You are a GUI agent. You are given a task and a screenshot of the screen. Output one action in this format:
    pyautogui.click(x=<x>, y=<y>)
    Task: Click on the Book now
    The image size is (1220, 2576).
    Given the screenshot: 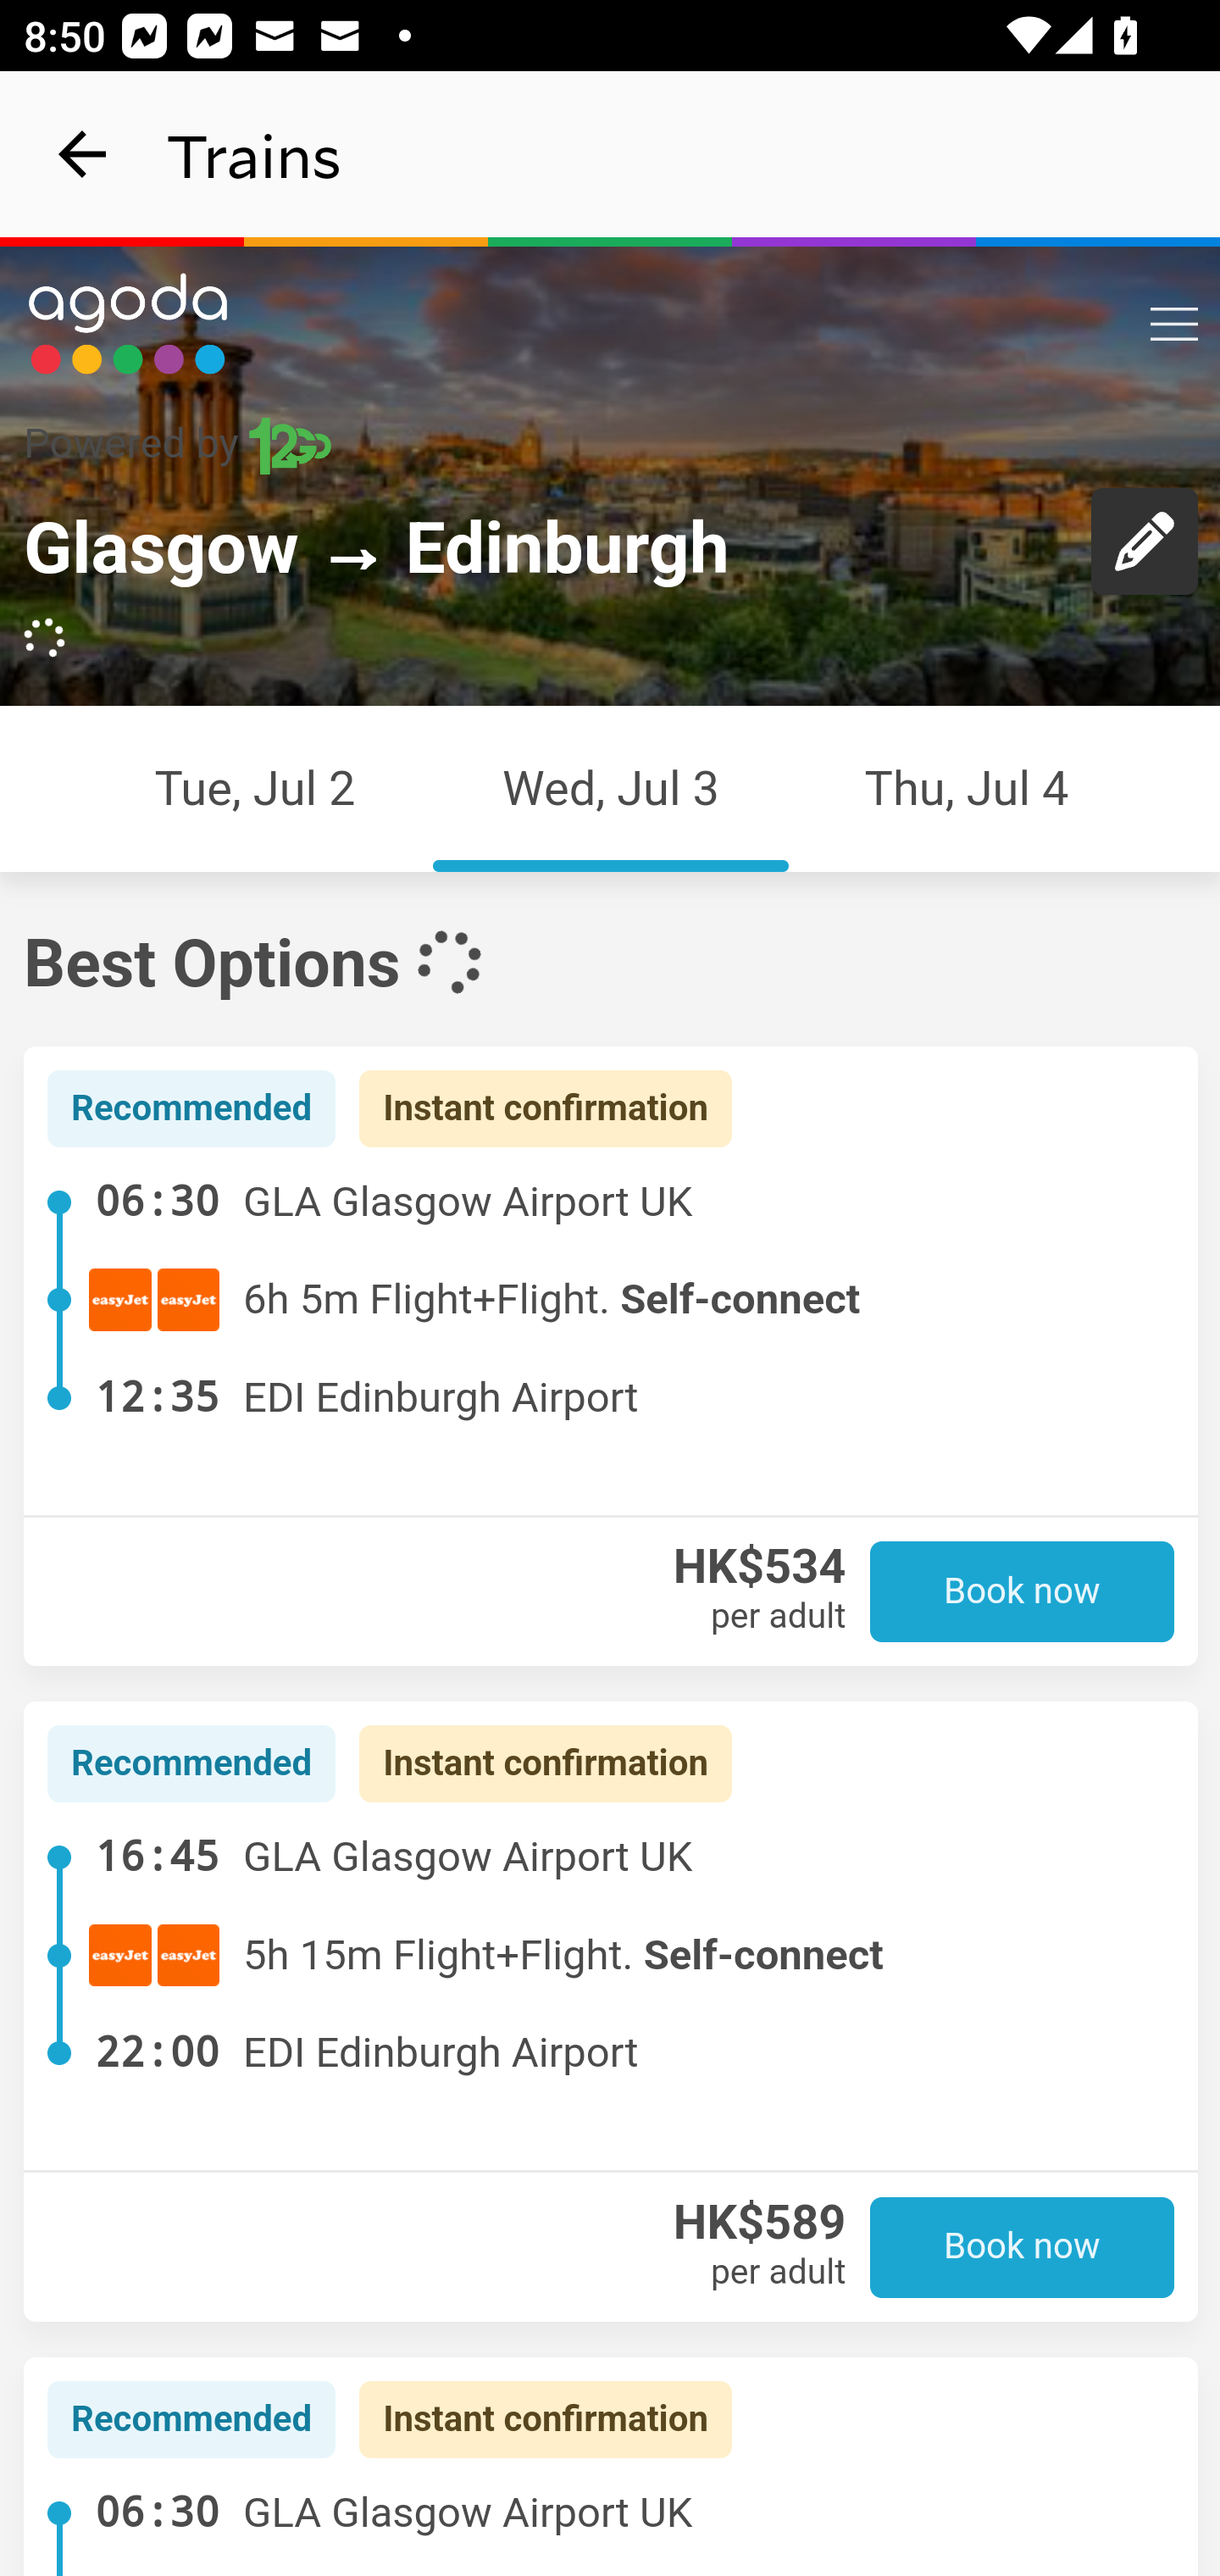 What is the action you would take?
    pyautogui.click(x=1023, y=2246)
    